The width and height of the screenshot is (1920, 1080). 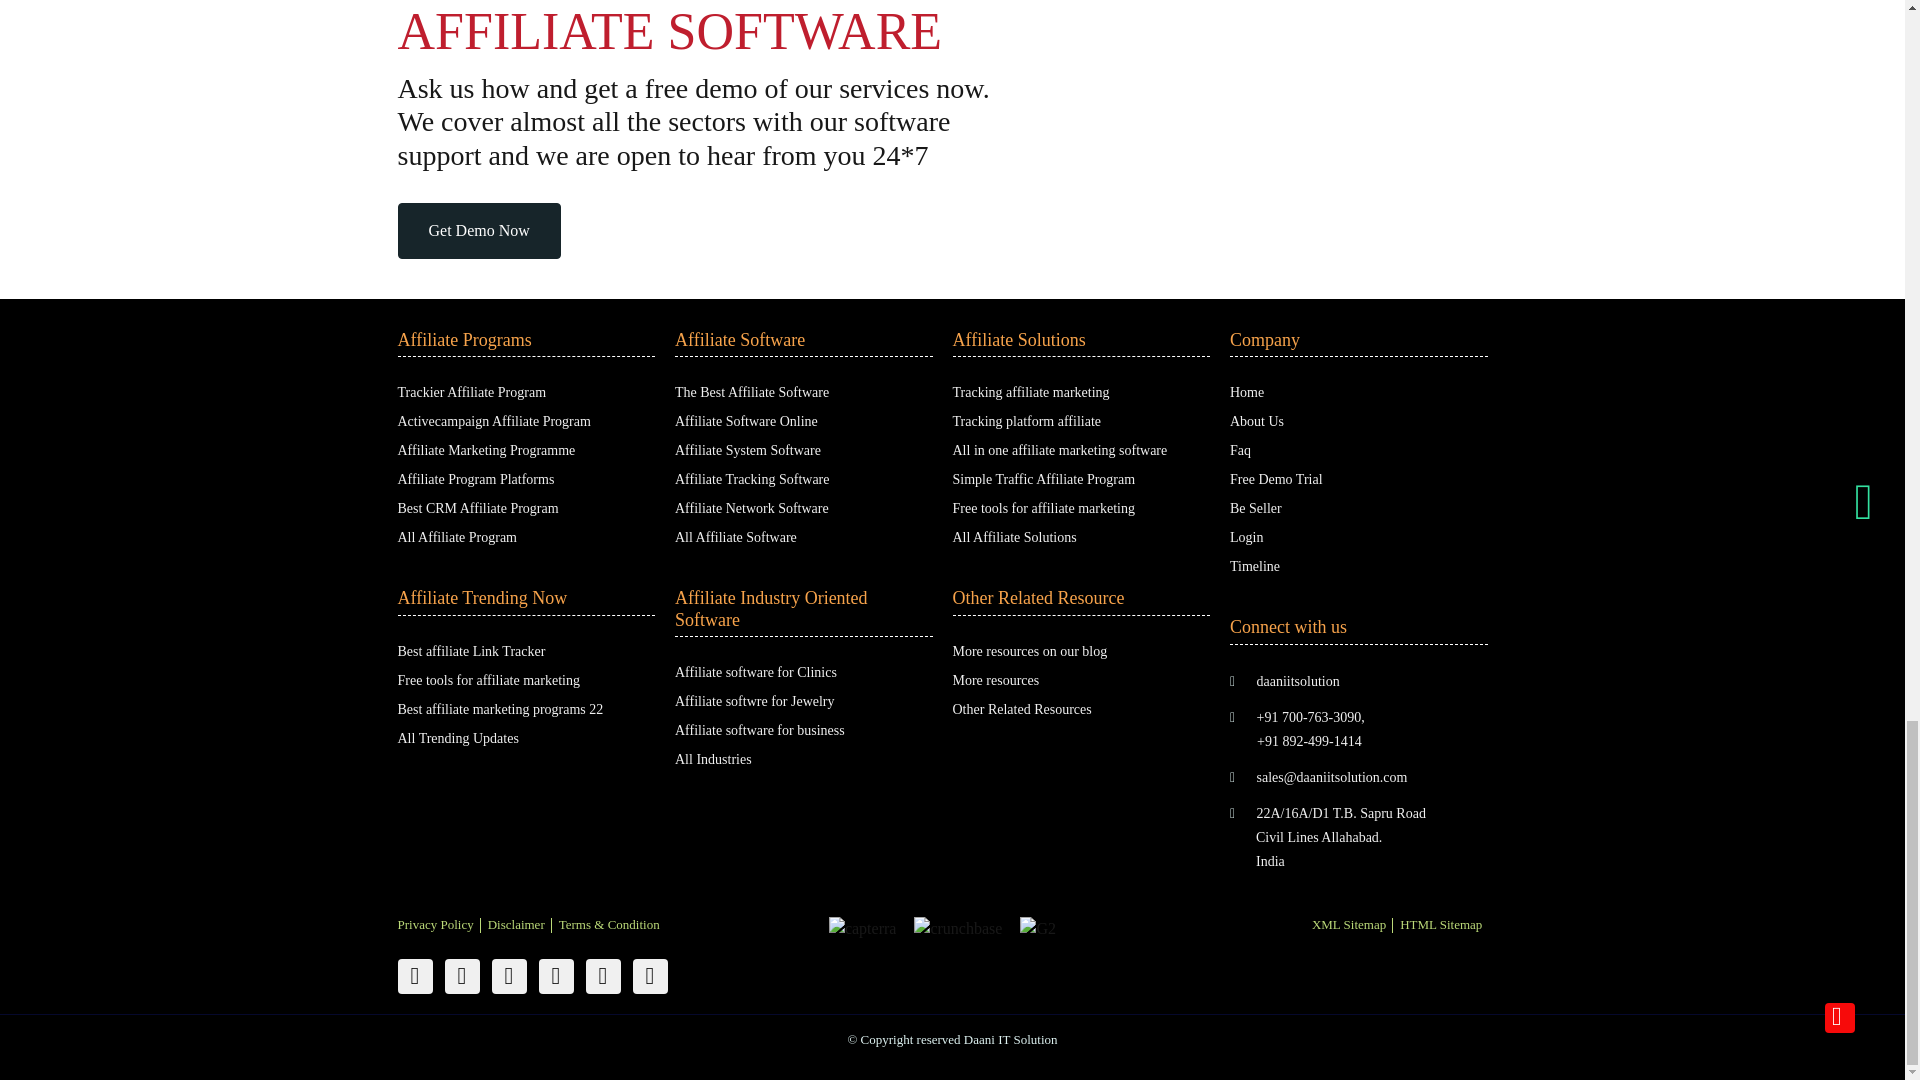 I want to click on Trackier Affiliate Program, so click(x=472, y=392).